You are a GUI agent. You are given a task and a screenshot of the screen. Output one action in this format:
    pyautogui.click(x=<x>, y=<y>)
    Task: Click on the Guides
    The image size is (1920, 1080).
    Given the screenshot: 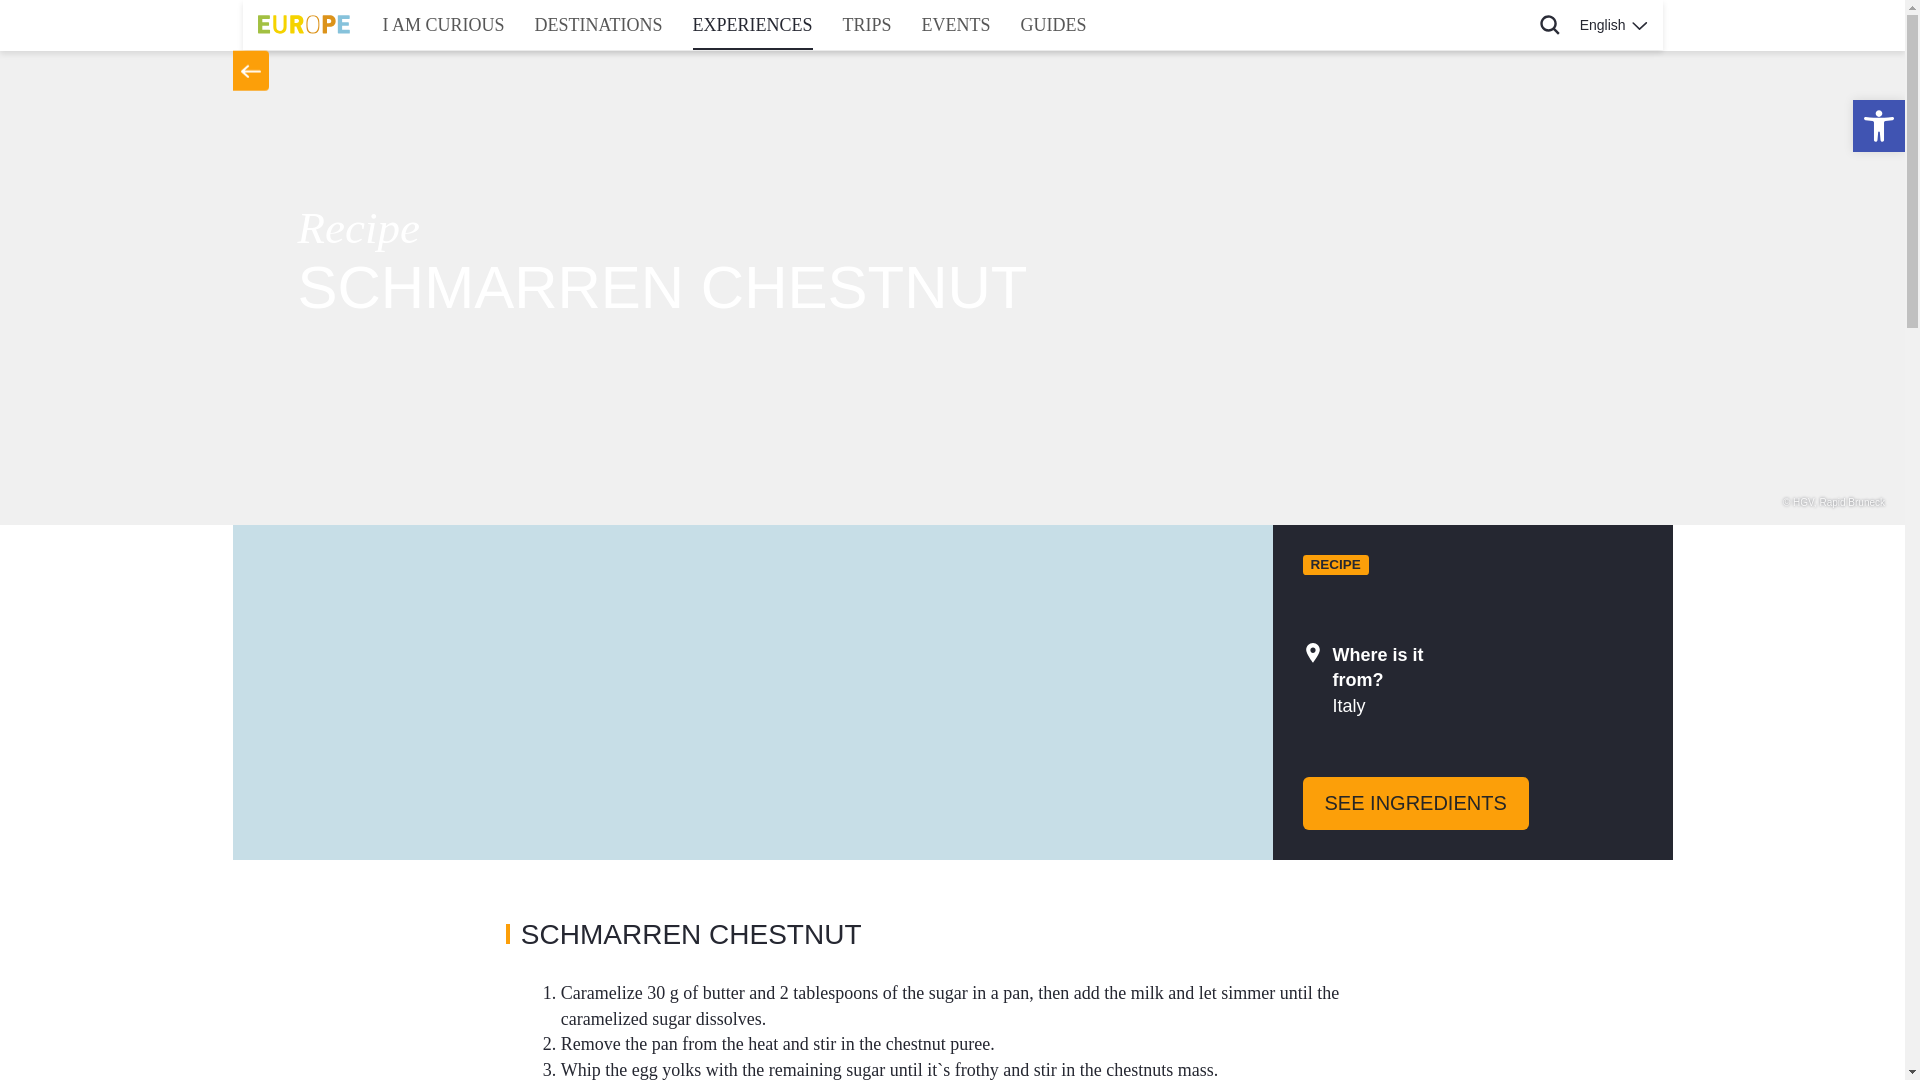 What is the action you would take?
    pyautogui.click(x=1054, y=24)
    